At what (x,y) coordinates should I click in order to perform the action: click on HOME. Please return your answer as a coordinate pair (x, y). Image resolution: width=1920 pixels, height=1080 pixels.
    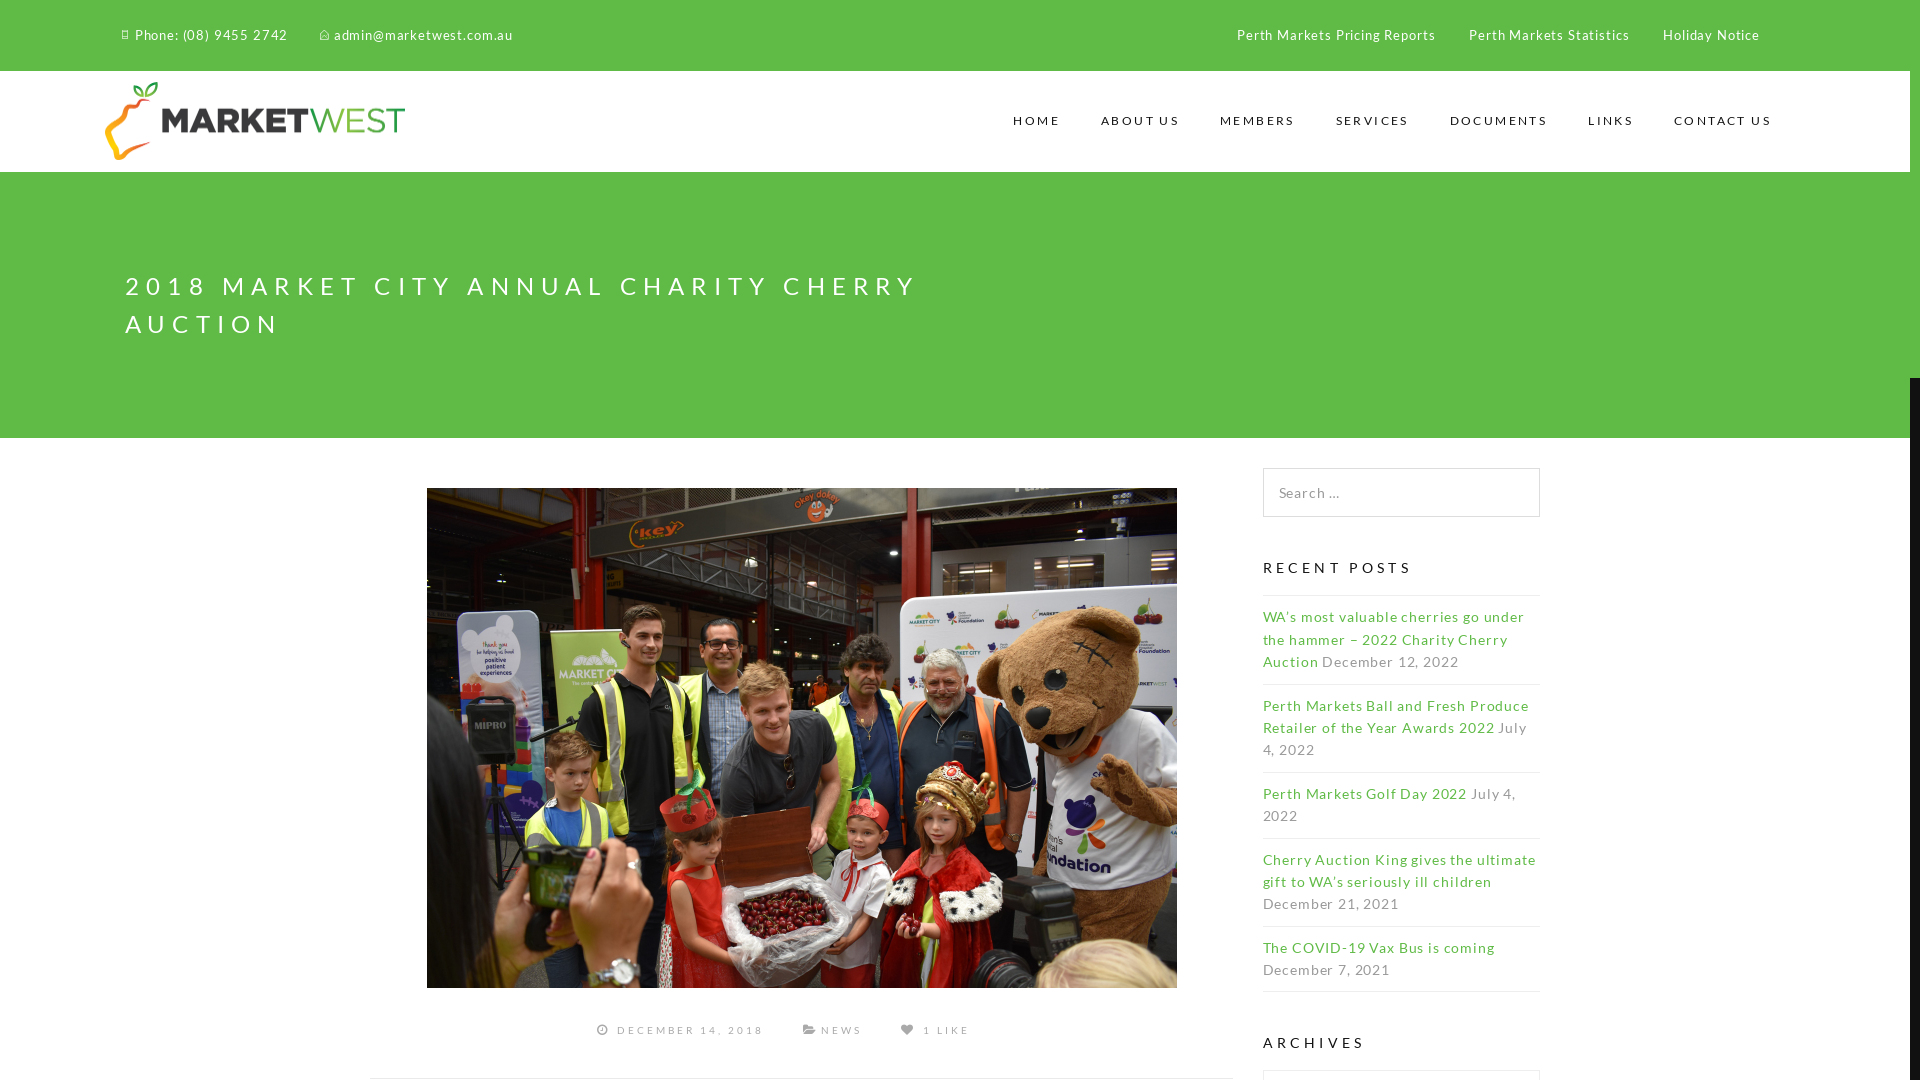
    Looking at the image, I should click on (1036, 122).